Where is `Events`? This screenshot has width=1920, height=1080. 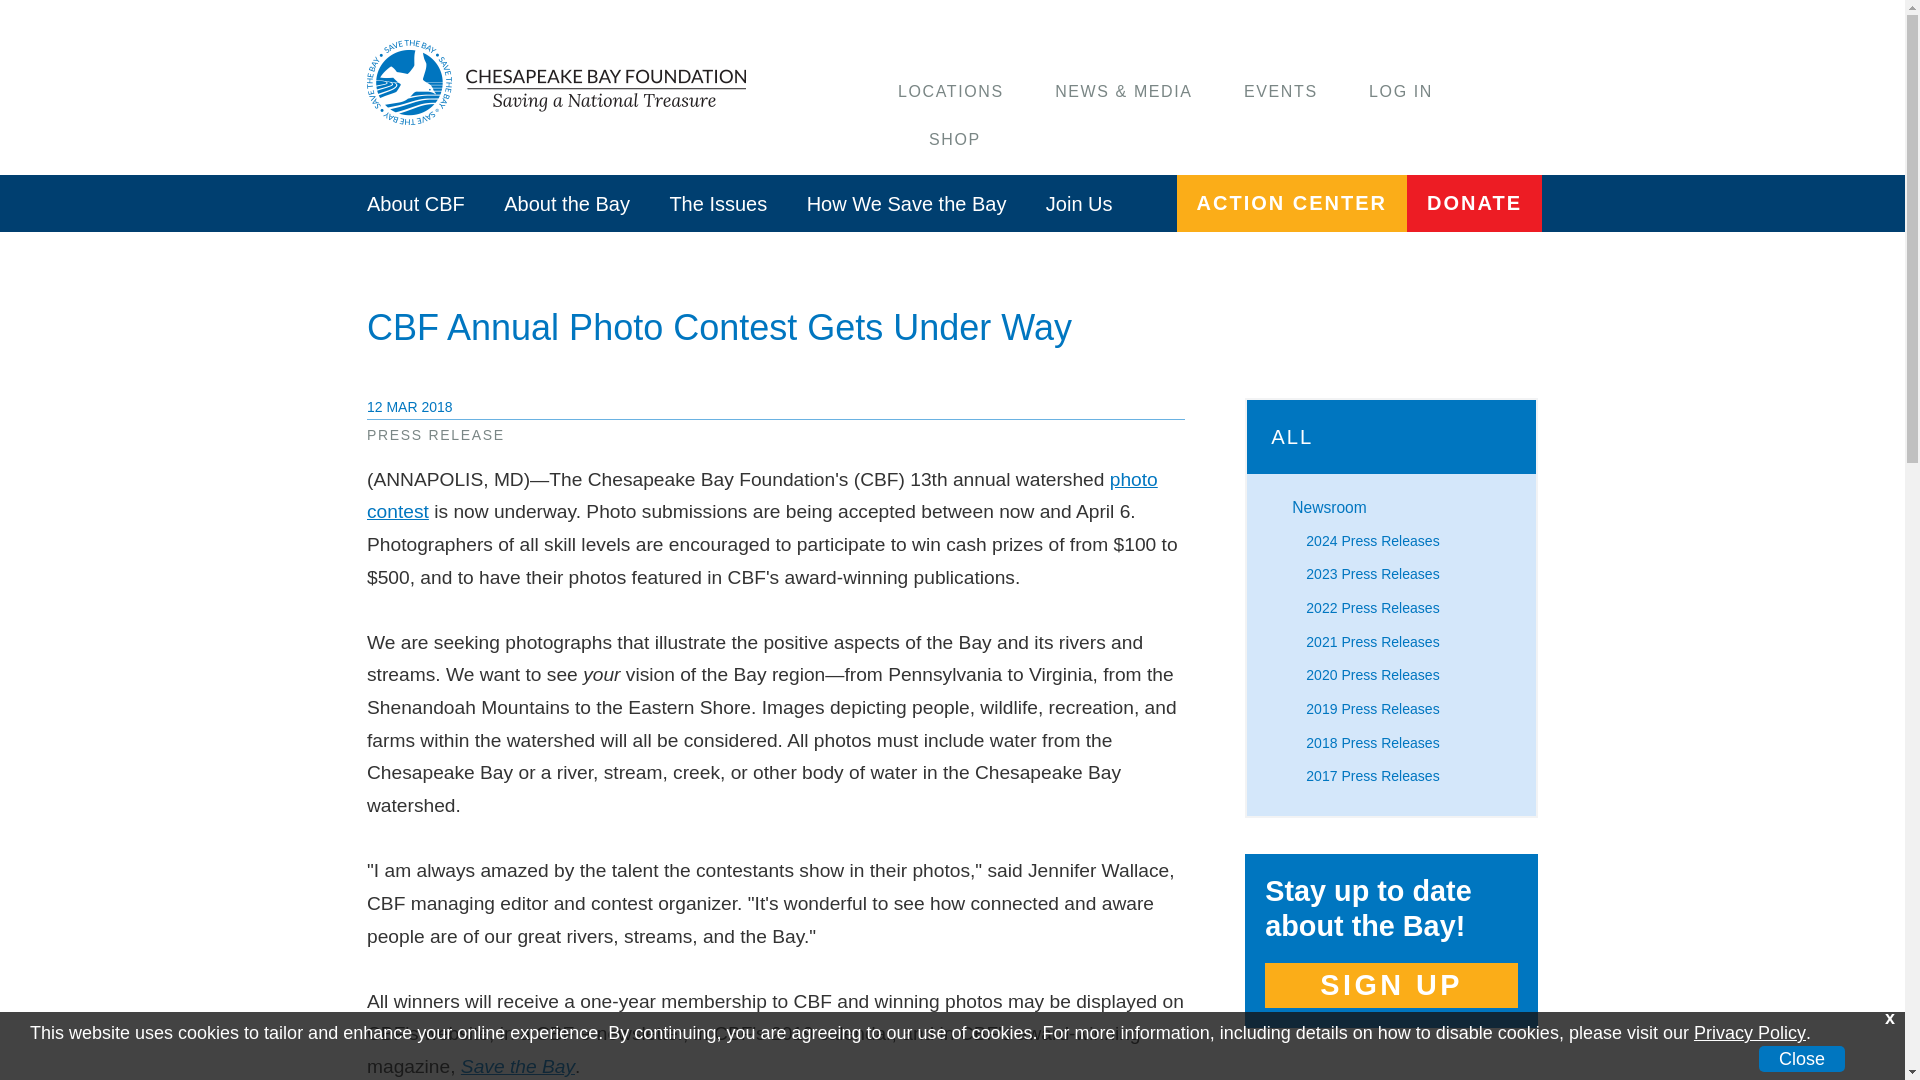
Events is located at coordinates (1280, 92).